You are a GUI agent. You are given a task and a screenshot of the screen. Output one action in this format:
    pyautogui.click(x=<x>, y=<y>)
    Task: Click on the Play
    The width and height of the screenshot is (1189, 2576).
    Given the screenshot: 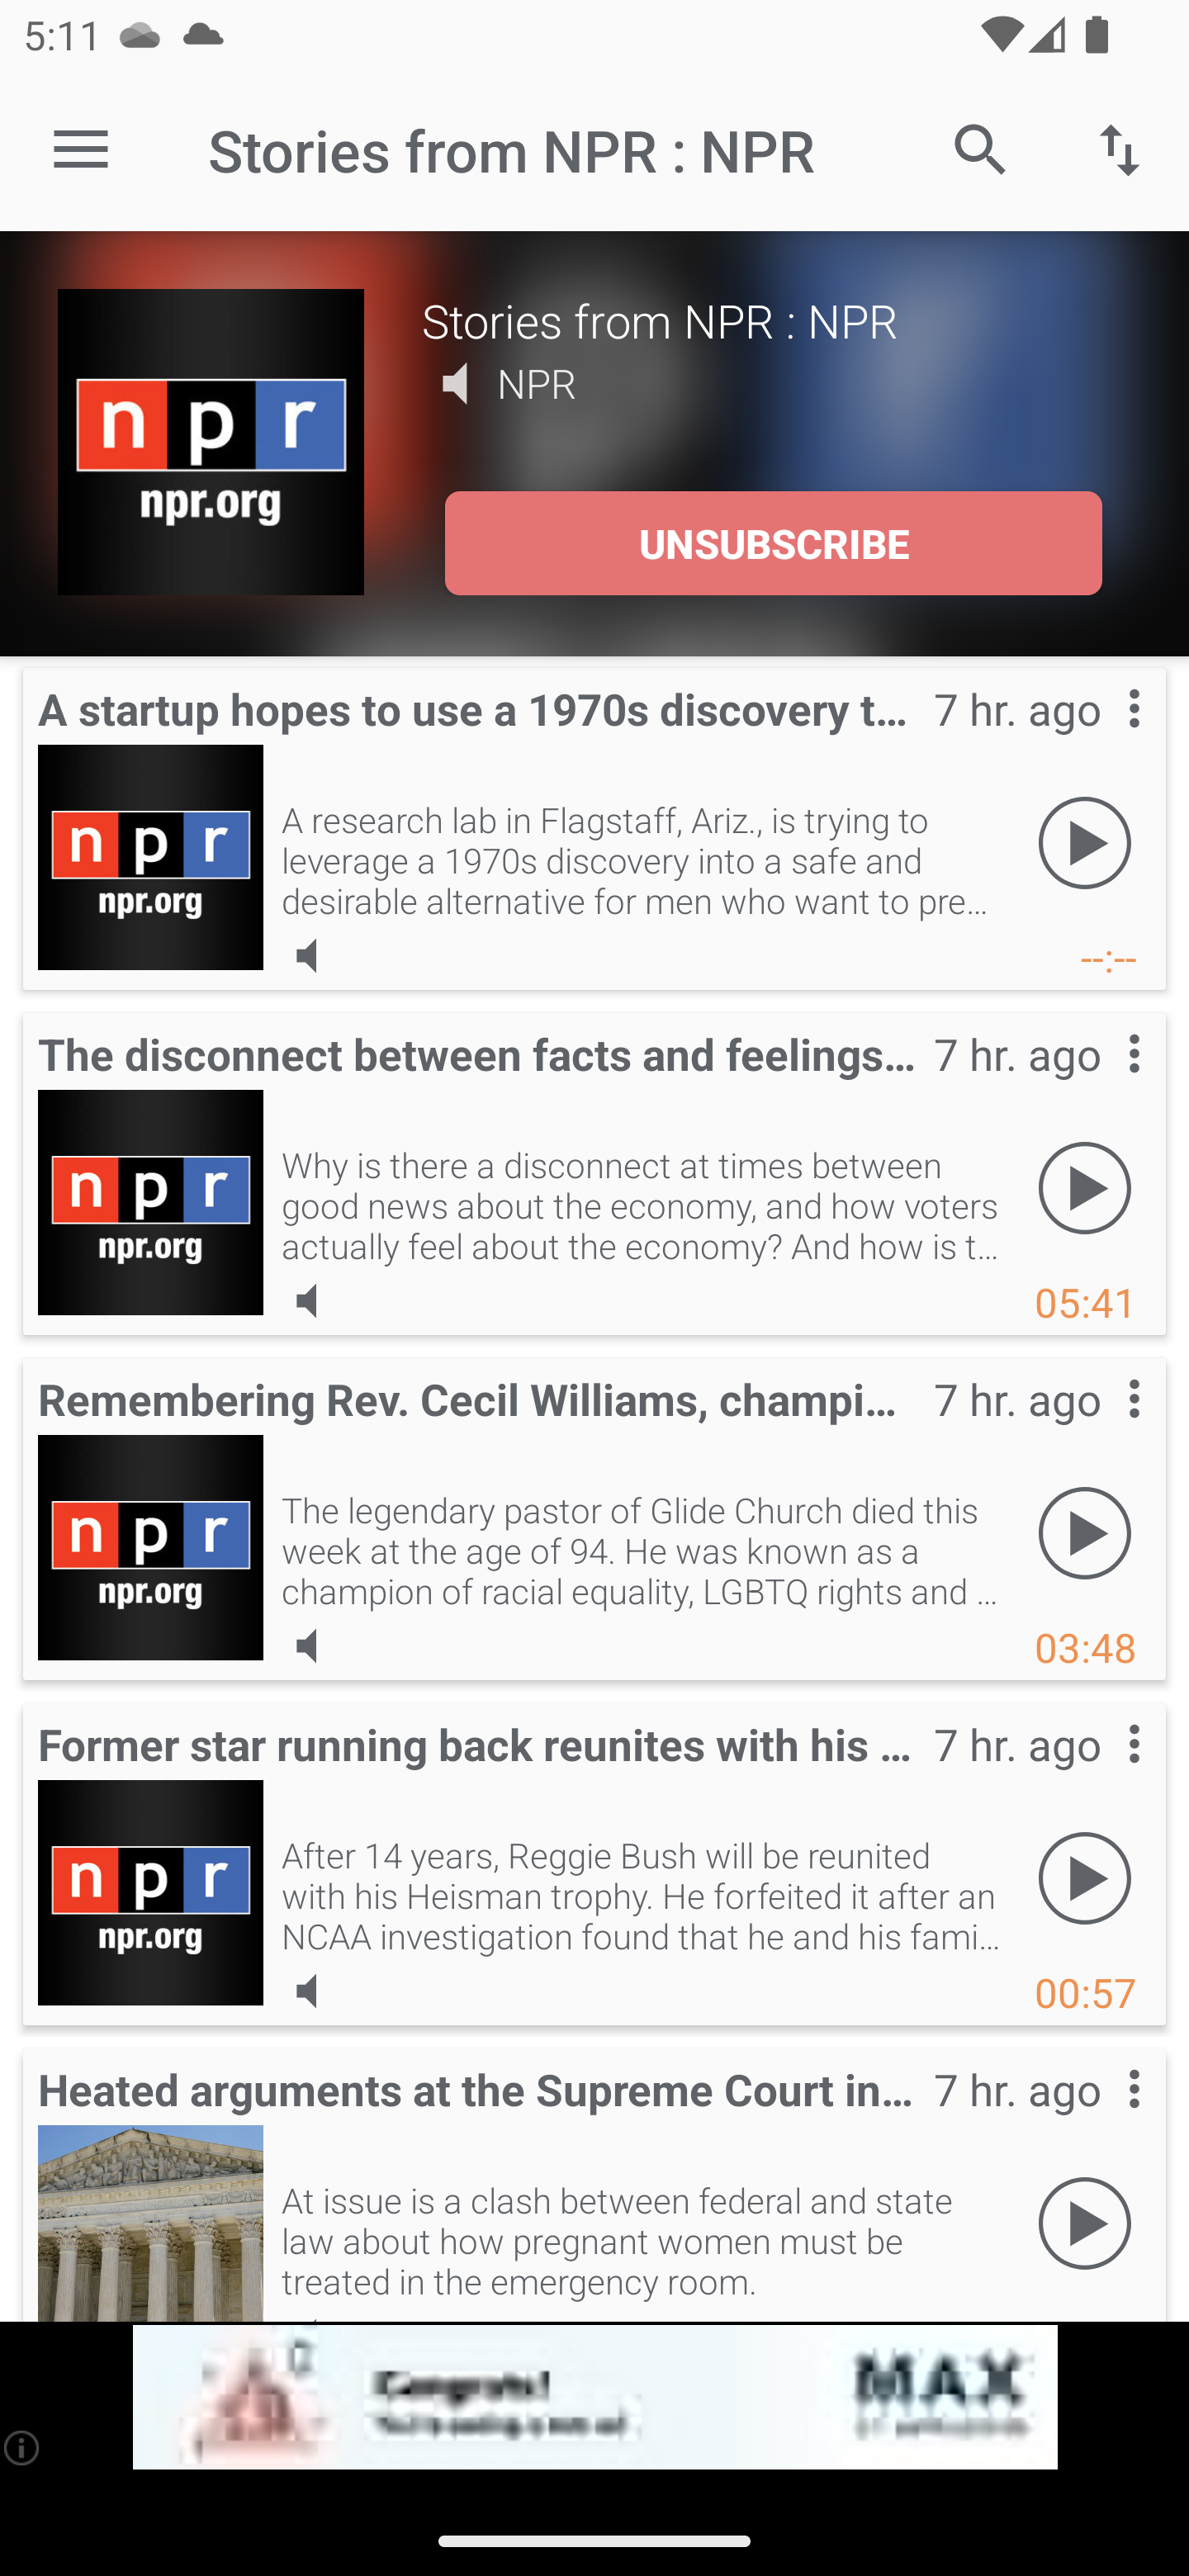 What is the action you would take?
    pyautogui.click(x=1085, y=1534)
    